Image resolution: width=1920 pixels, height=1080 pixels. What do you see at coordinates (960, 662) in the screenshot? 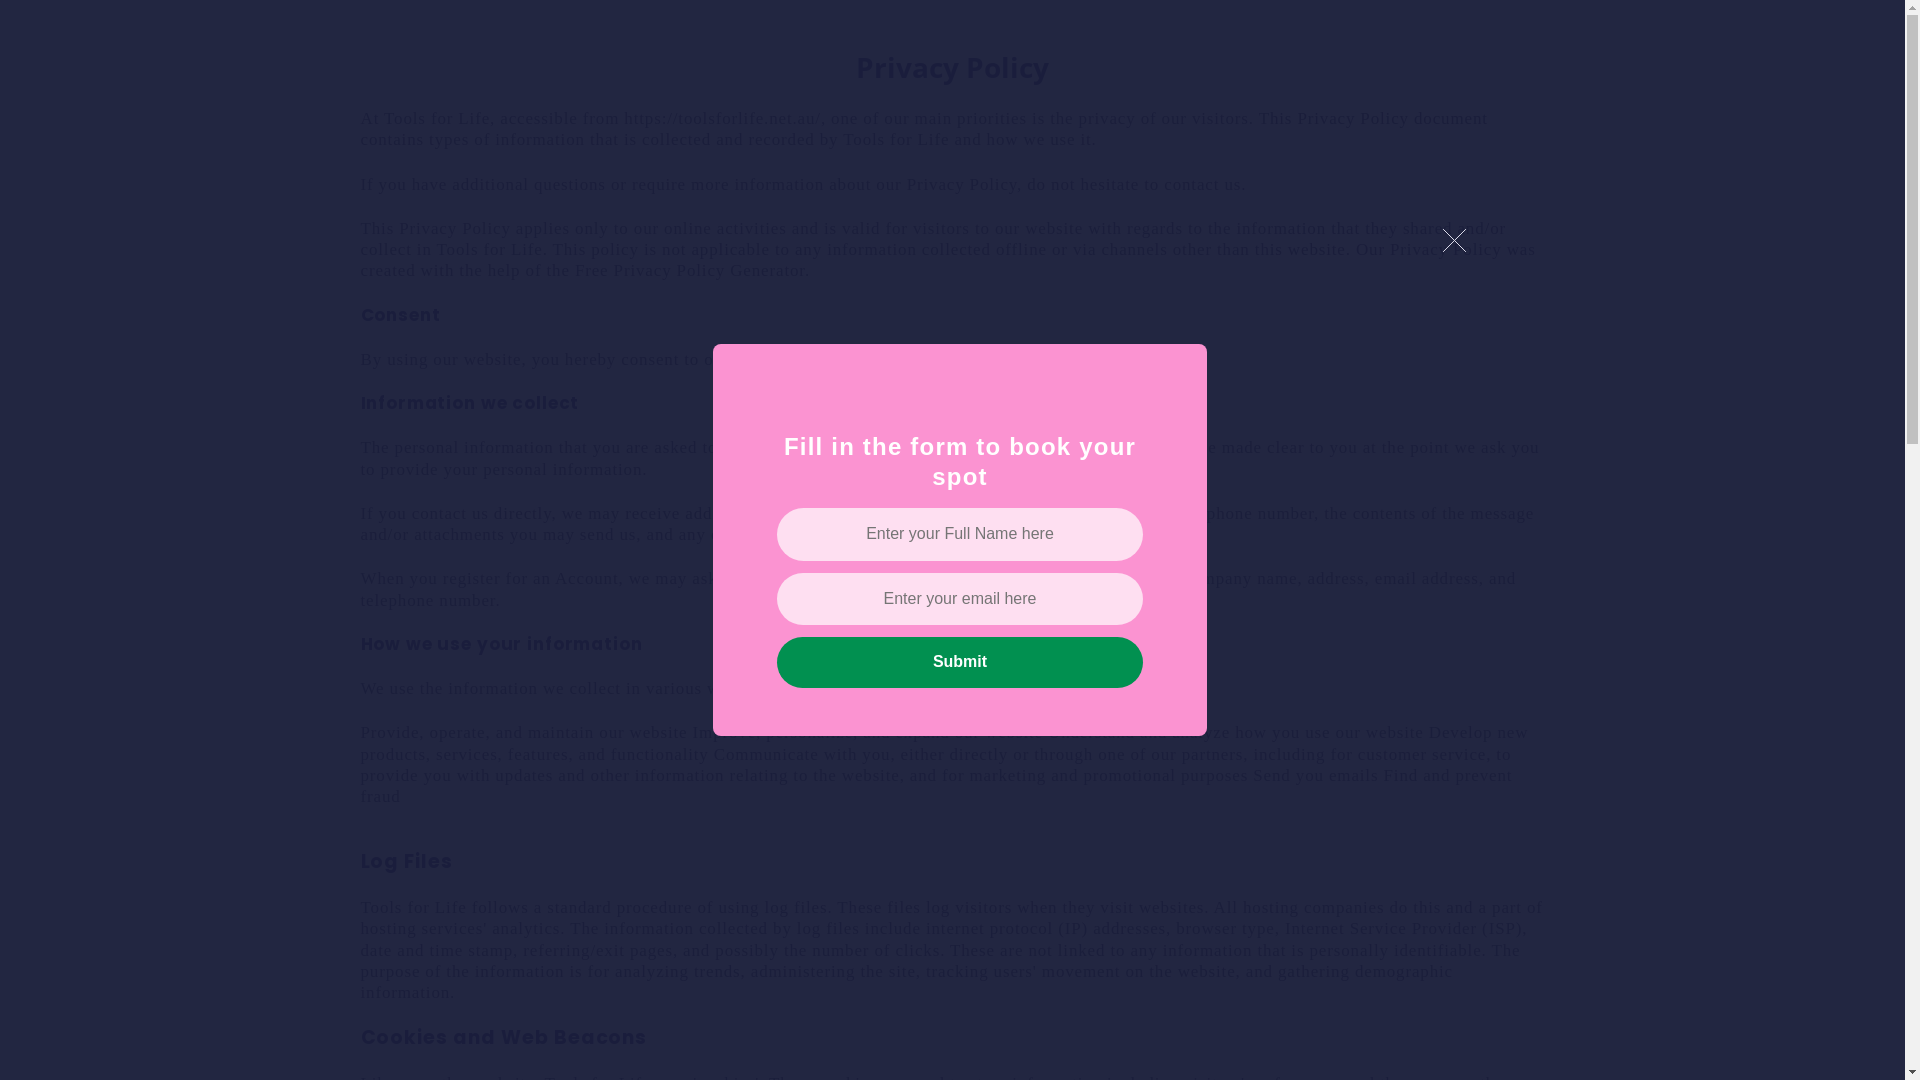
I see `Submit` at bounding box center [960, 662].